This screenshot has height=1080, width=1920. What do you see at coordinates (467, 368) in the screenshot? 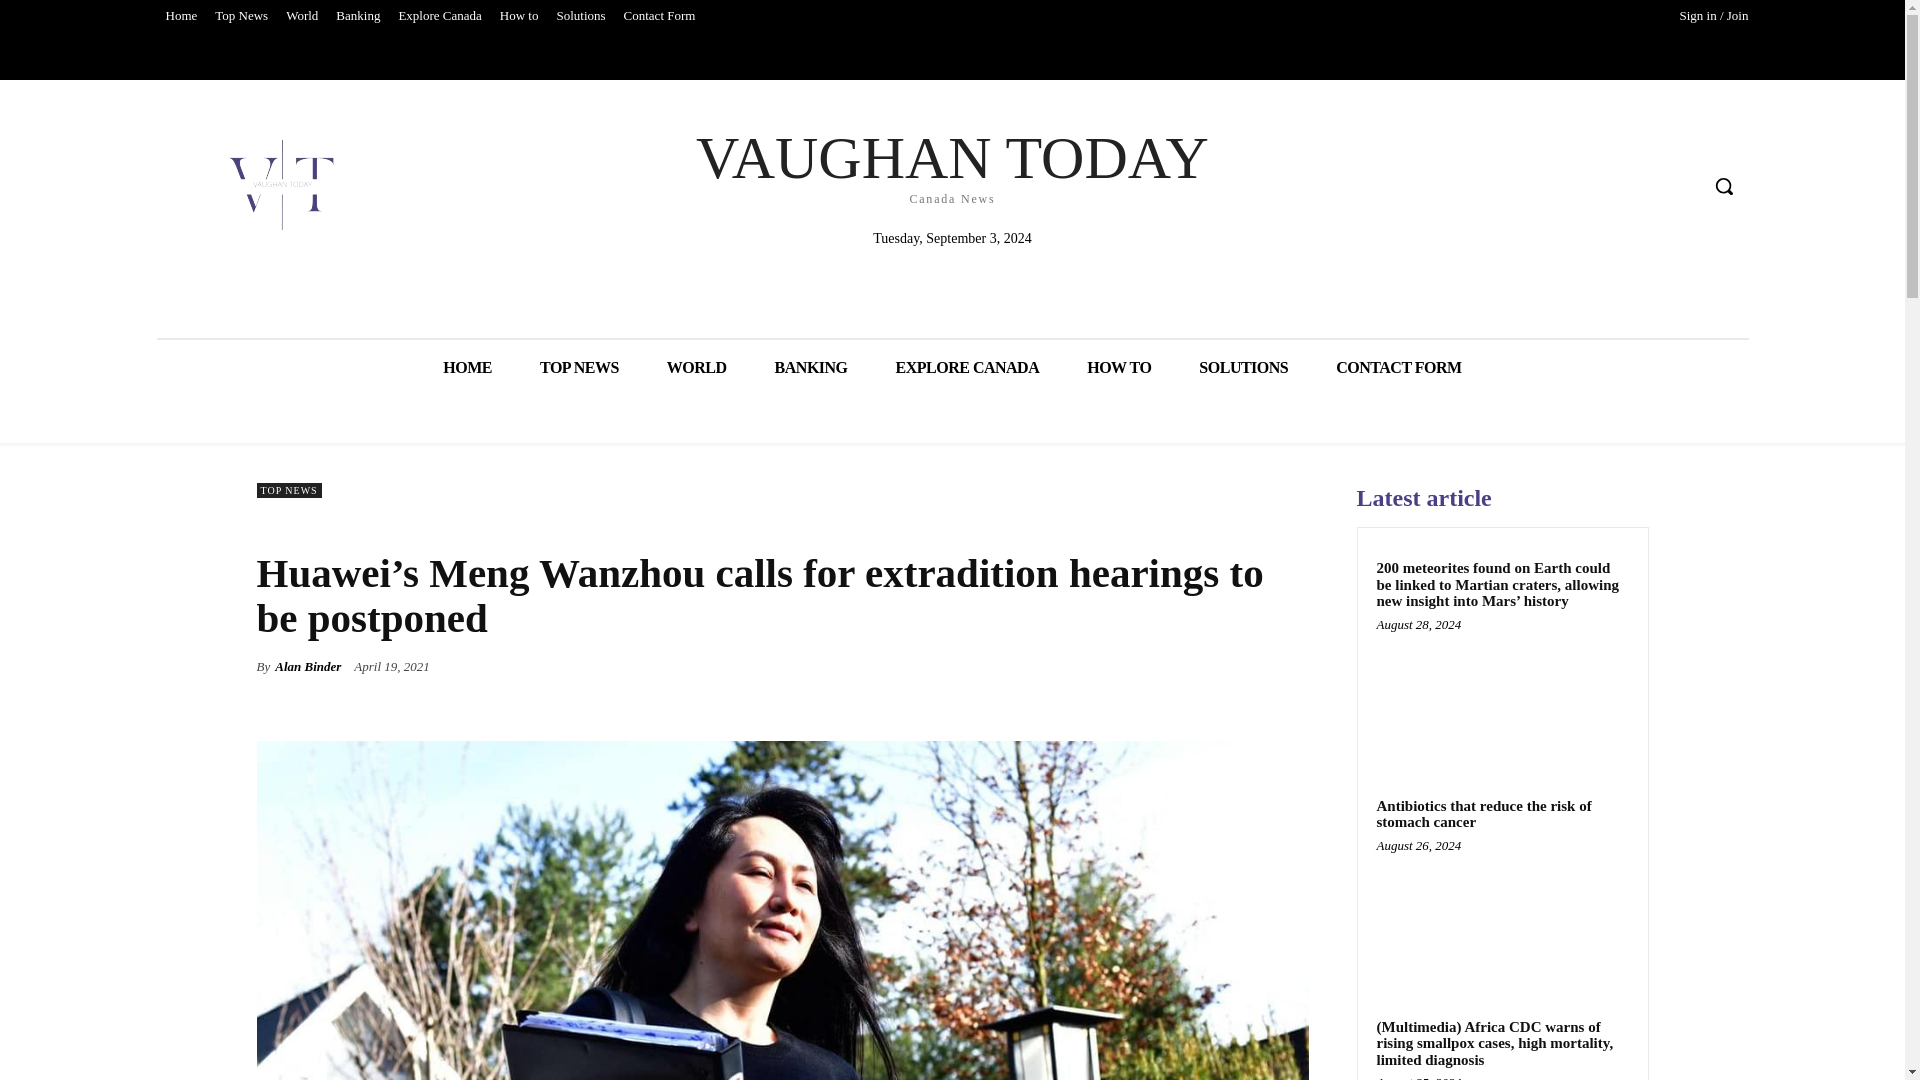
I see `Explore Canada` at bounding box center [467, 368].